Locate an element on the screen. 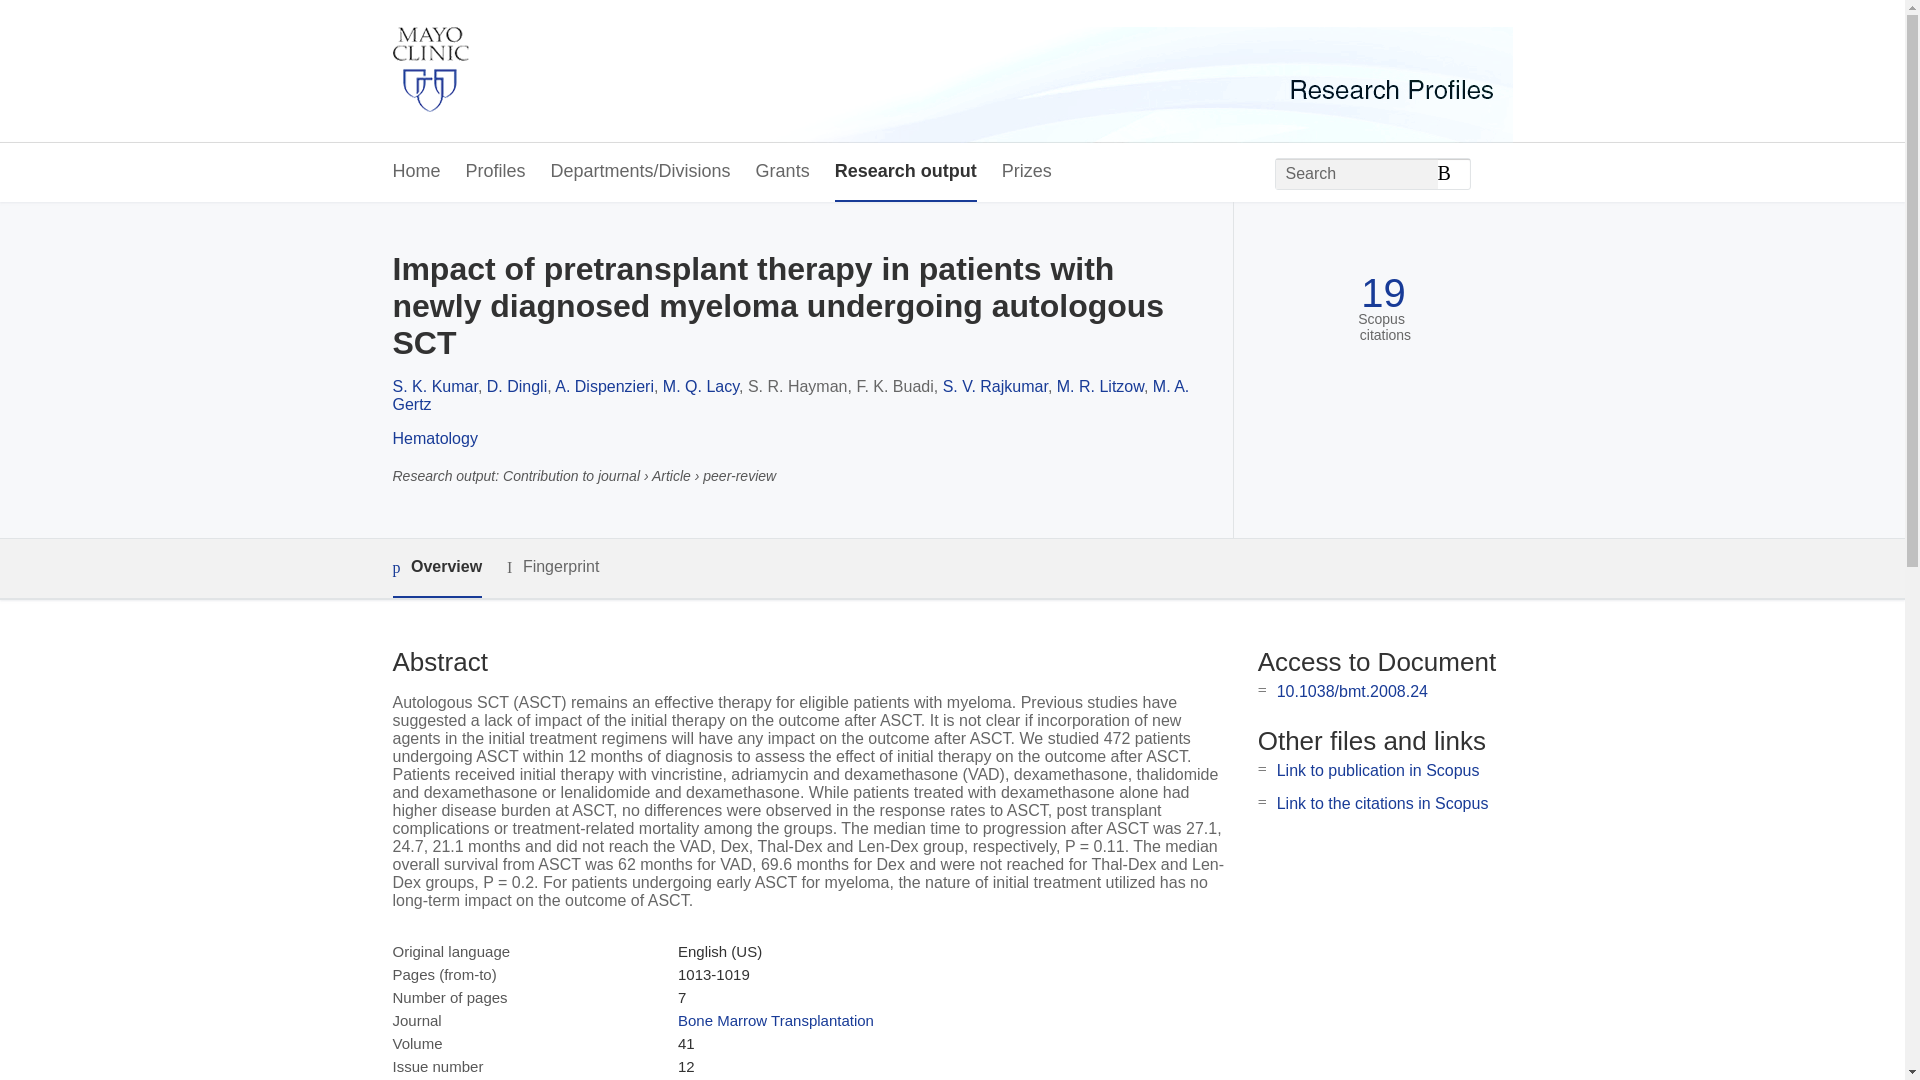  Profiles is located at coordinates (496, 172).